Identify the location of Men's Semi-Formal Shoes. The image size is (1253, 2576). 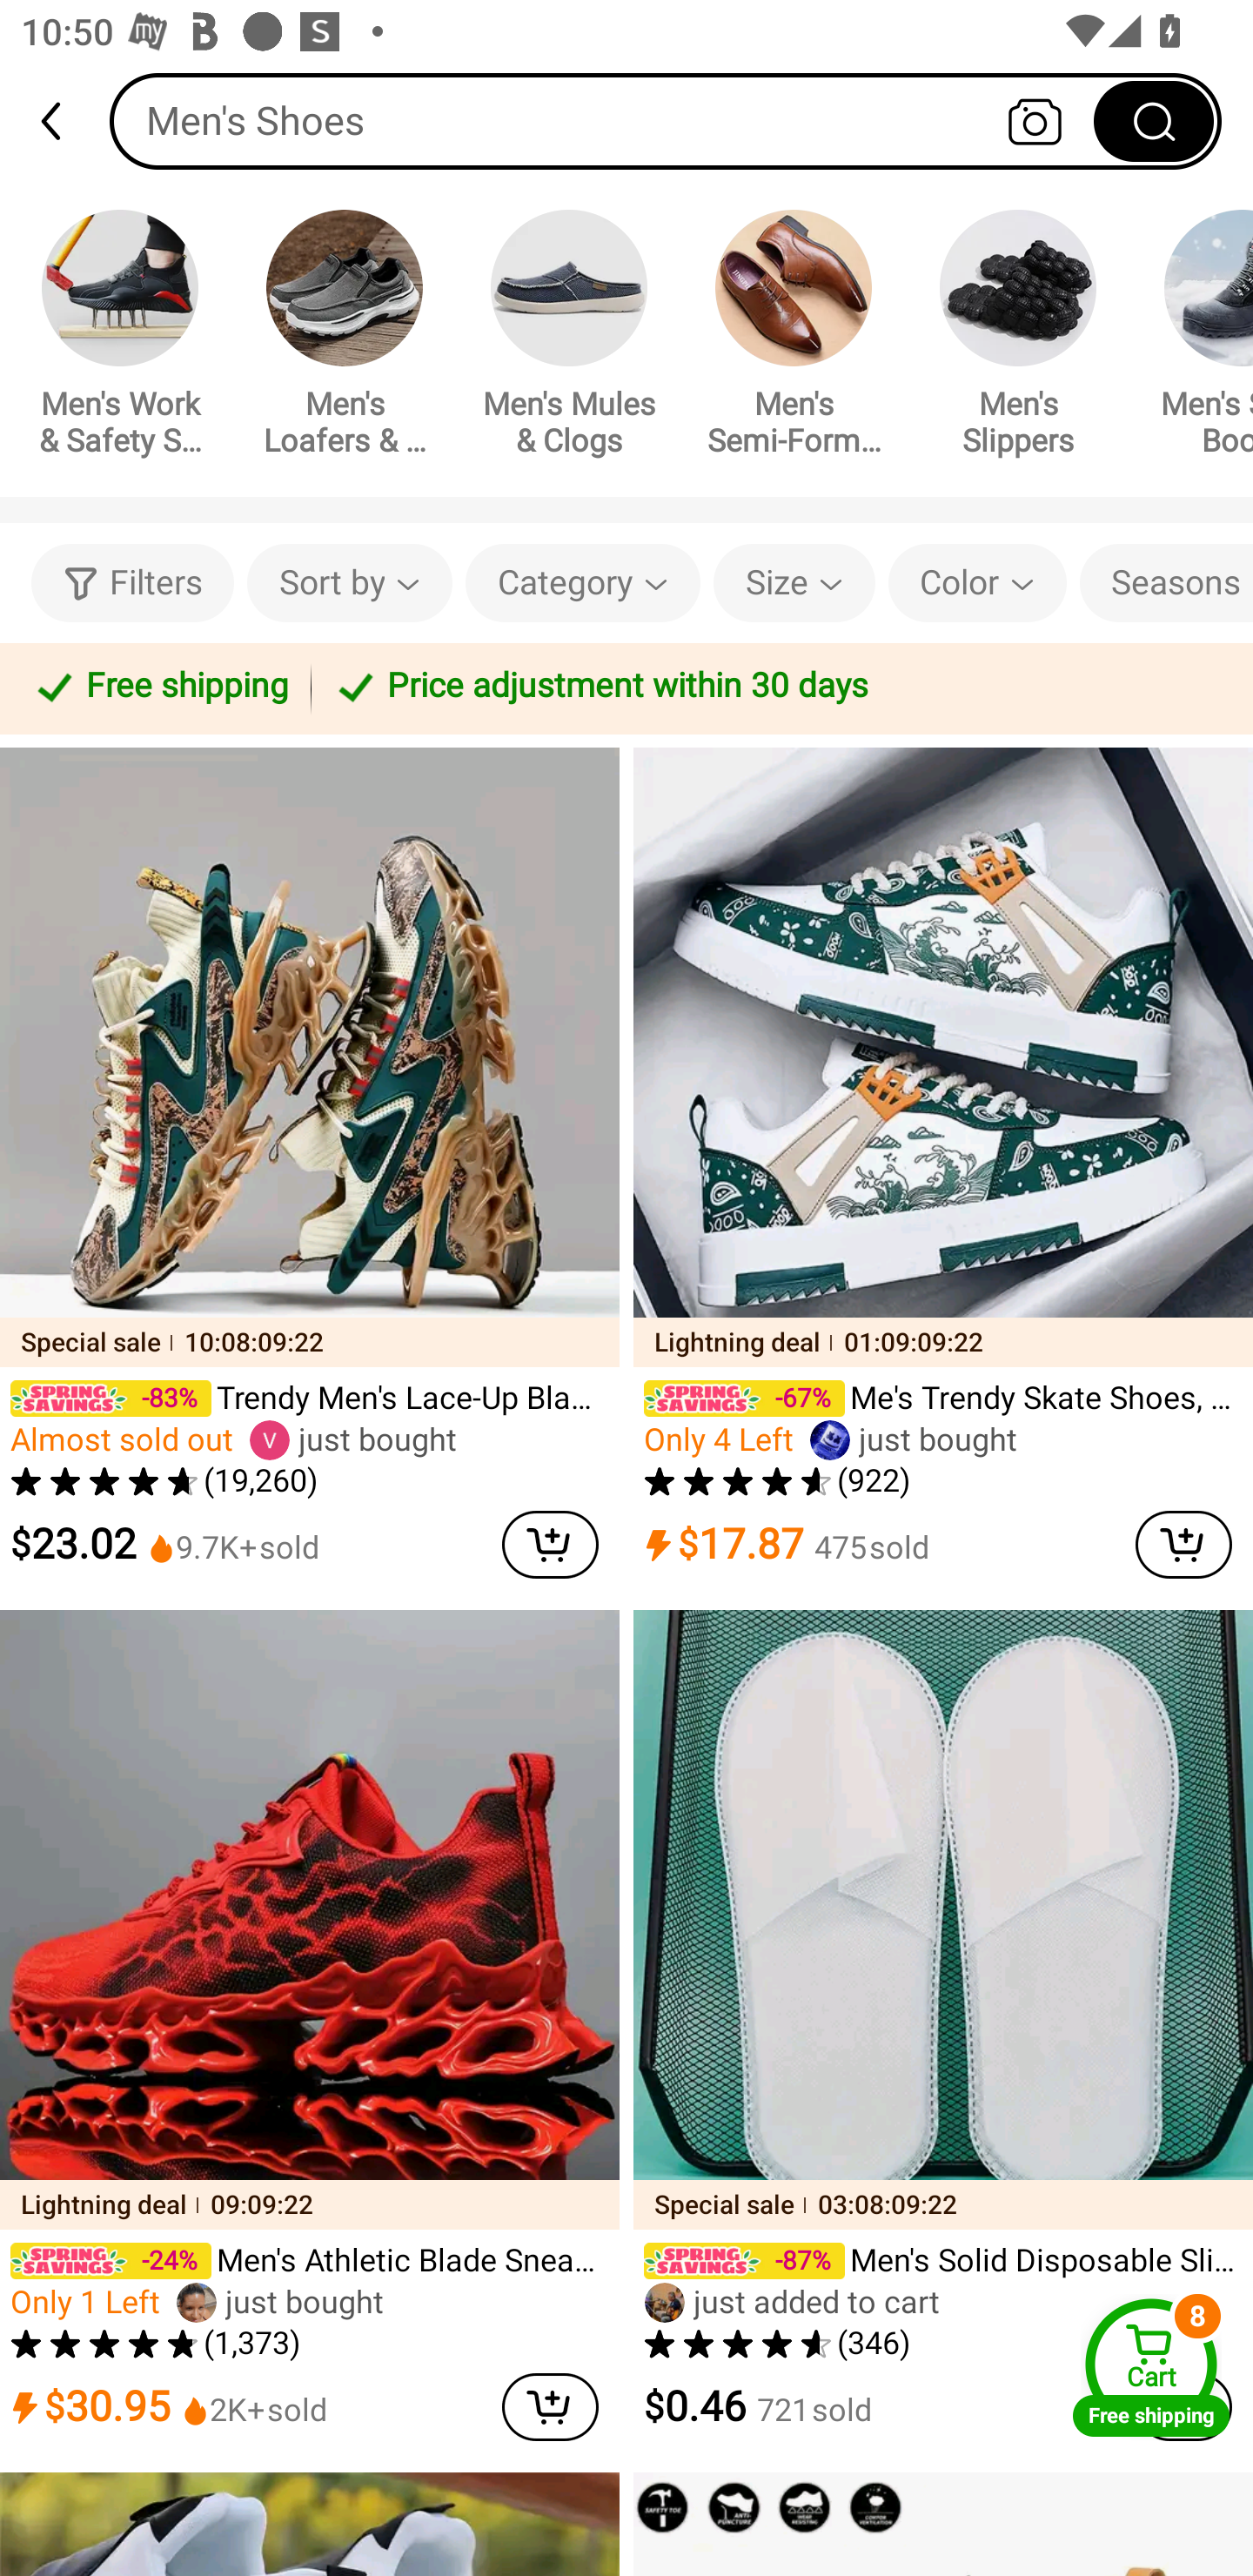
(794, 338).